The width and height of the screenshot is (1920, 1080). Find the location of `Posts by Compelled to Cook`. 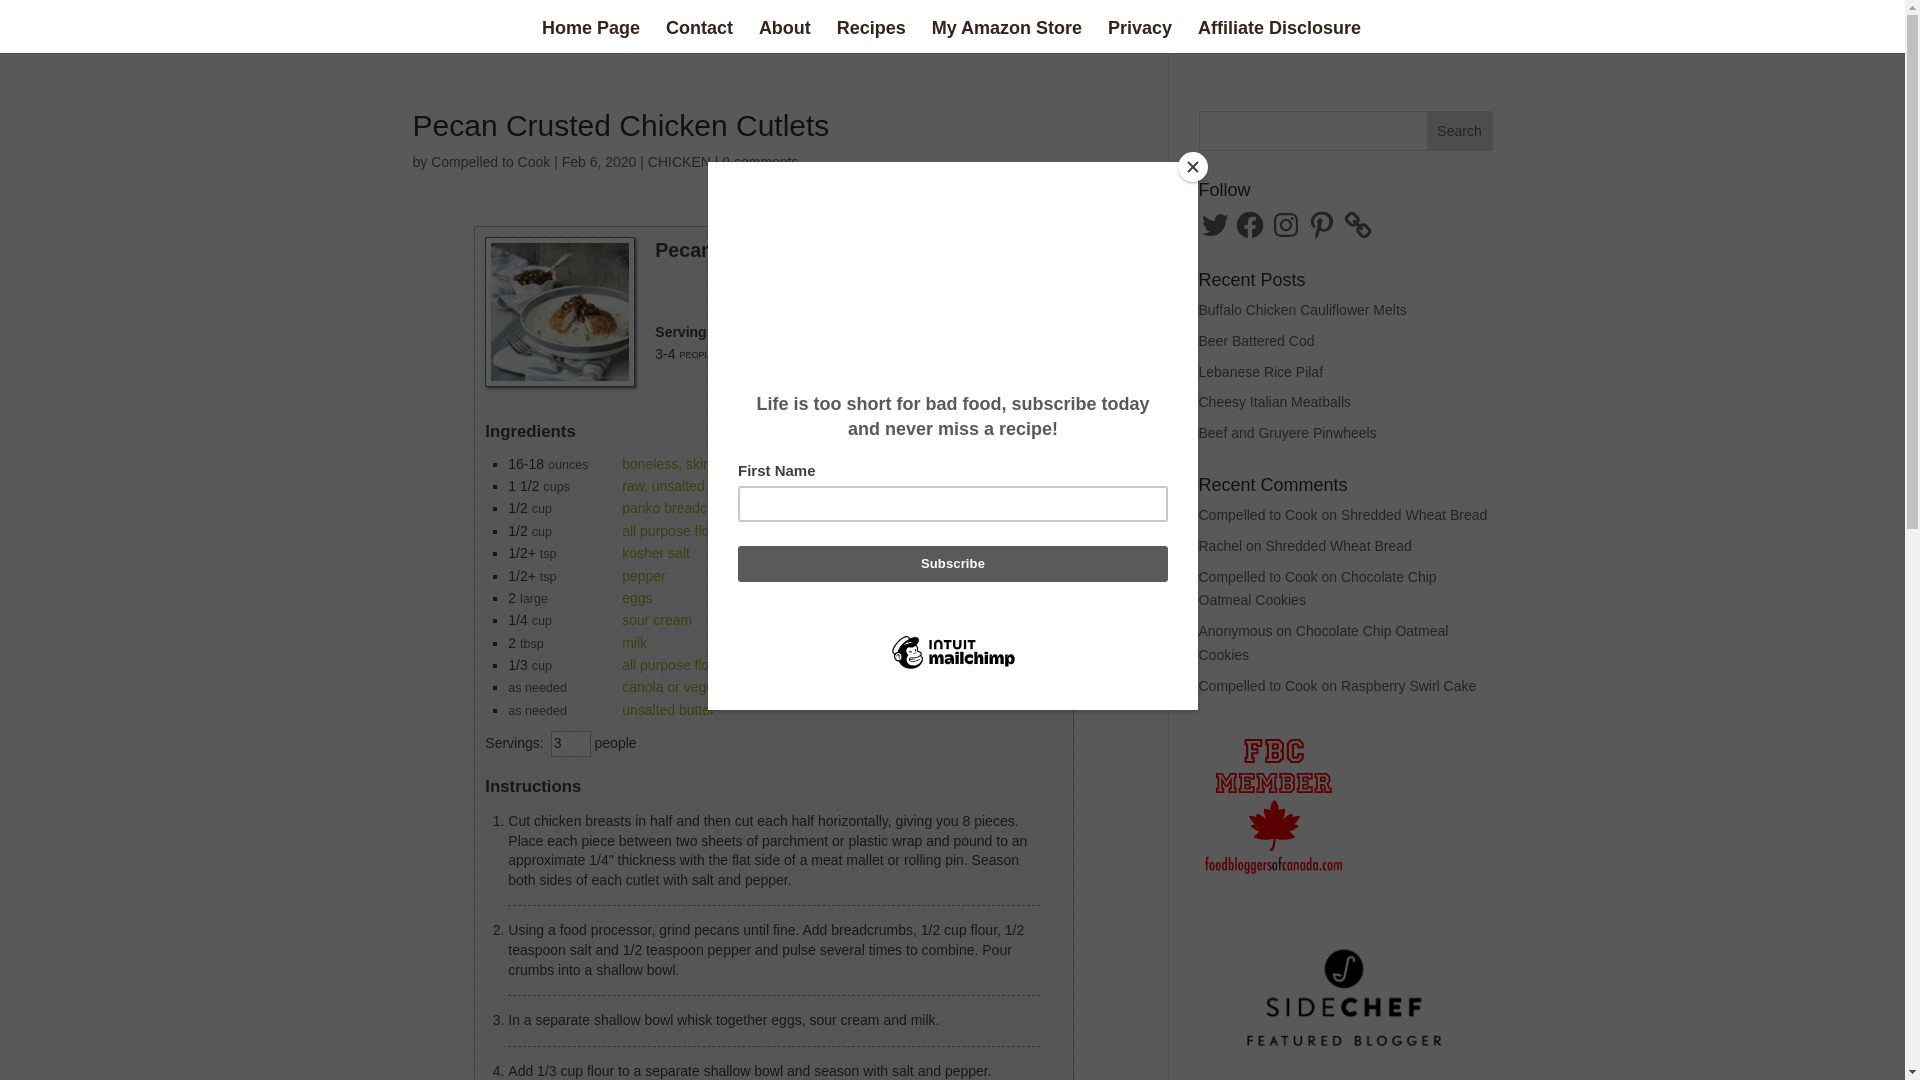

Posts by Compelled to Cook is located at coordinates (490, 162).